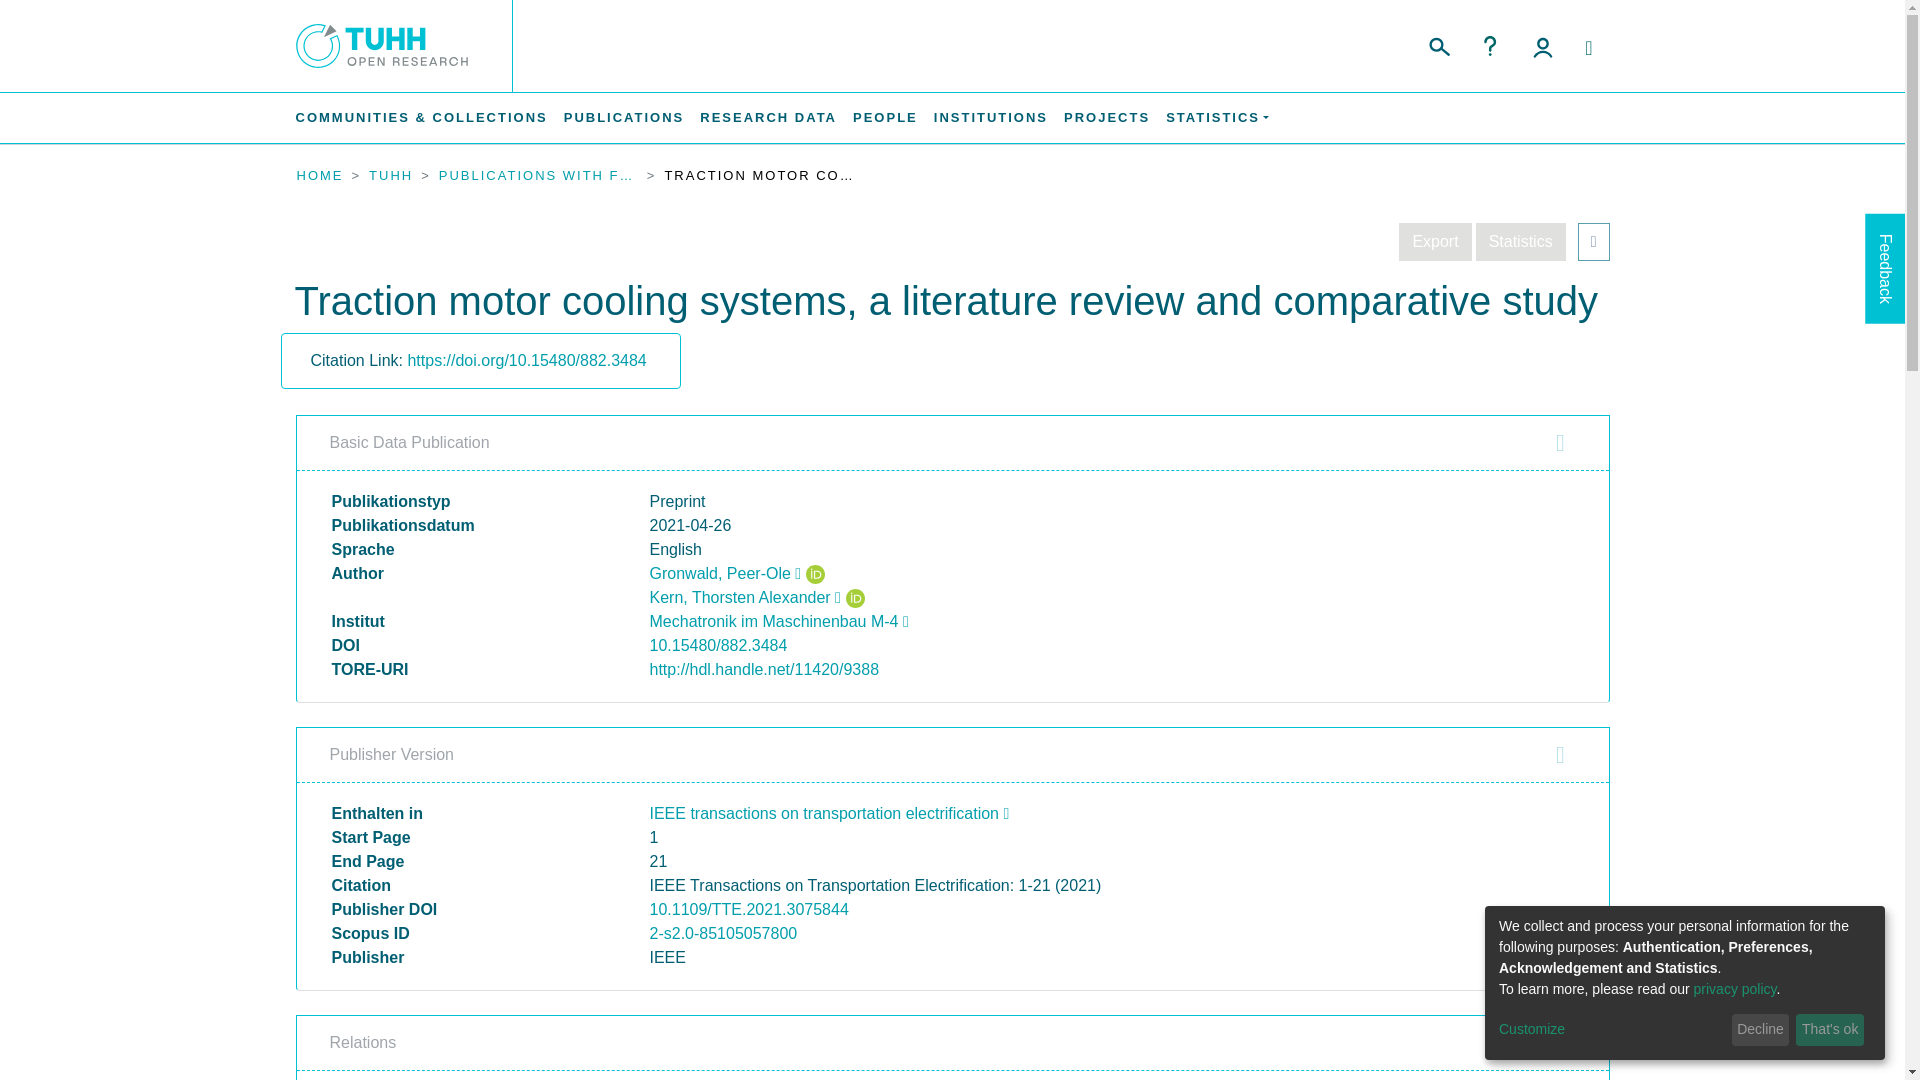  Describe the element at coordinates (1490, 46) in the screenshot. I see `Help` at that location.